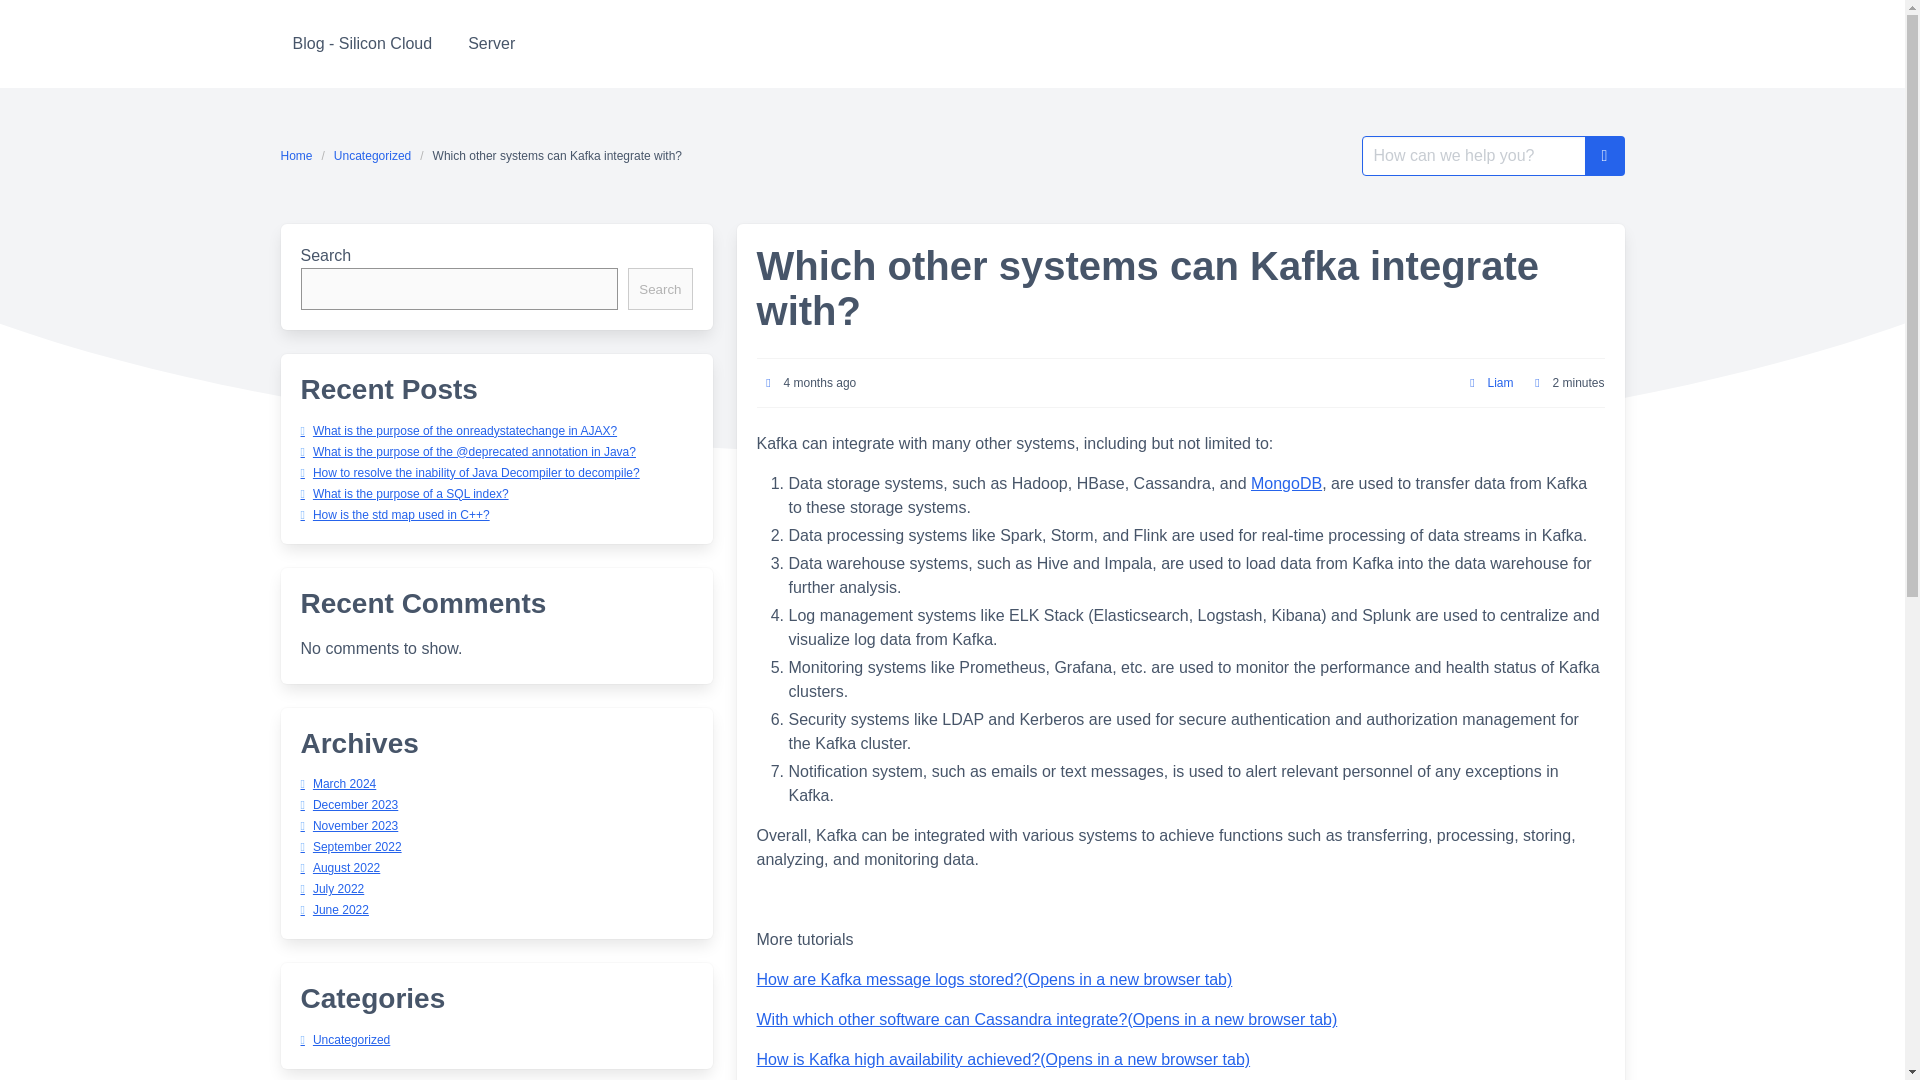 This screenshot has height=1080, width=1920. Describe the element at coordinates (344, 1039) in the screenshot. I see `Uncategorized` at that location.